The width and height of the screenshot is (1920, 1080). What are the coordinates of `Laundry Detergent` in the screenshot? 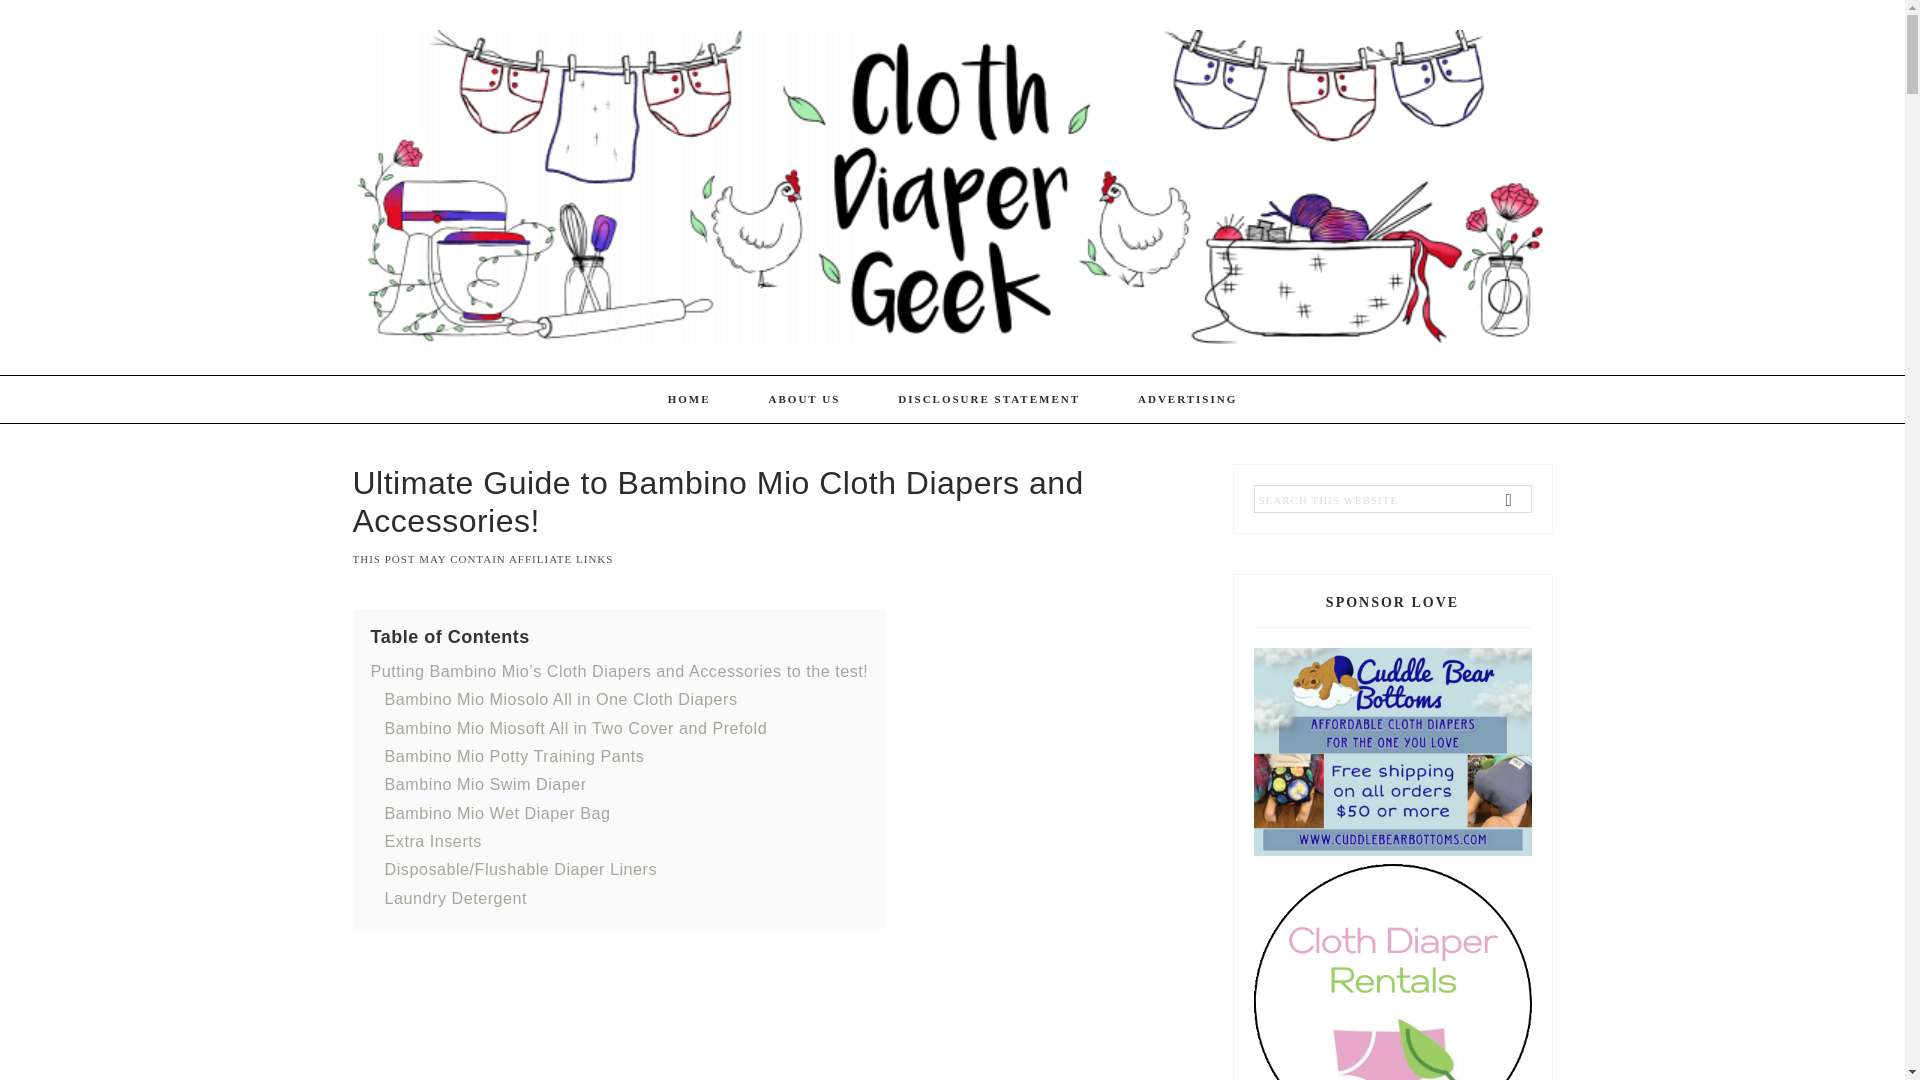 It's located at (455, 898).